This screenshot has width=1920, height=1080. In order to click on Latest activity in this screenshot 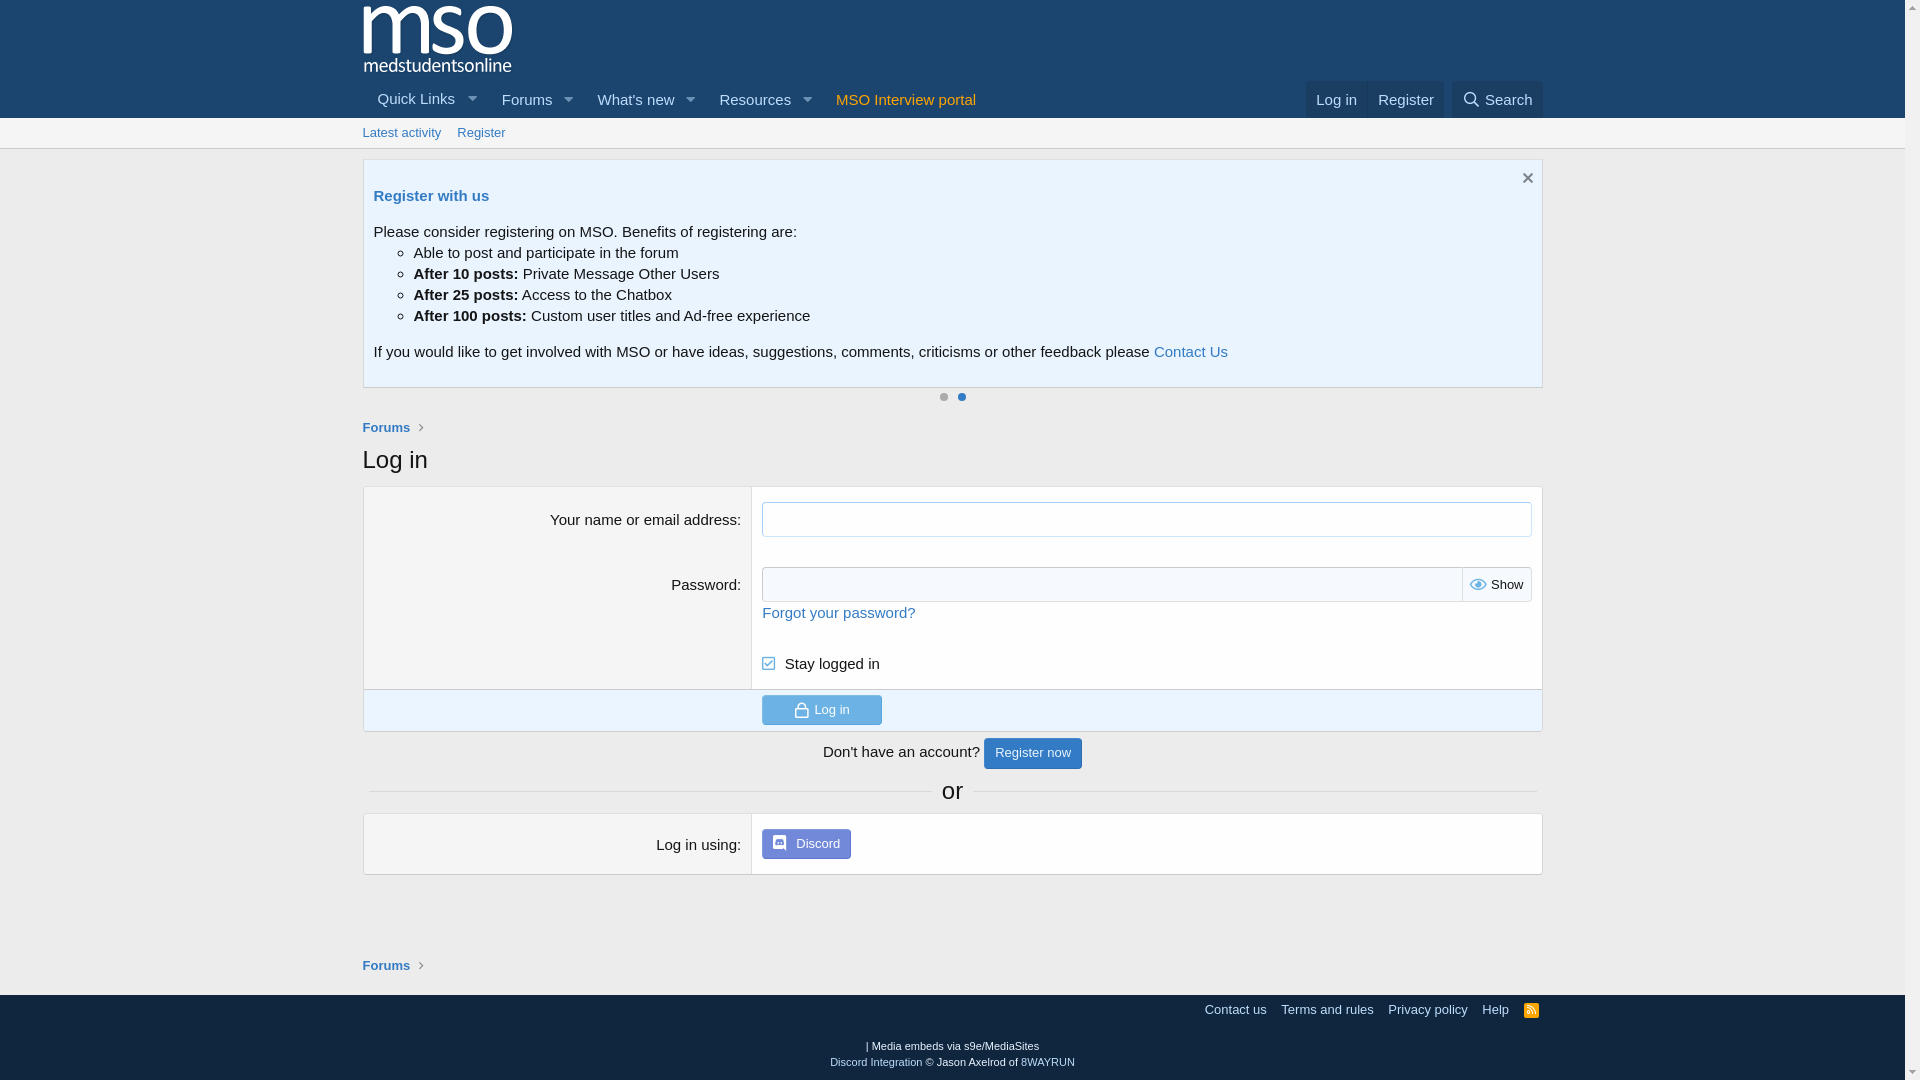, I will do `click(402, 133)`.